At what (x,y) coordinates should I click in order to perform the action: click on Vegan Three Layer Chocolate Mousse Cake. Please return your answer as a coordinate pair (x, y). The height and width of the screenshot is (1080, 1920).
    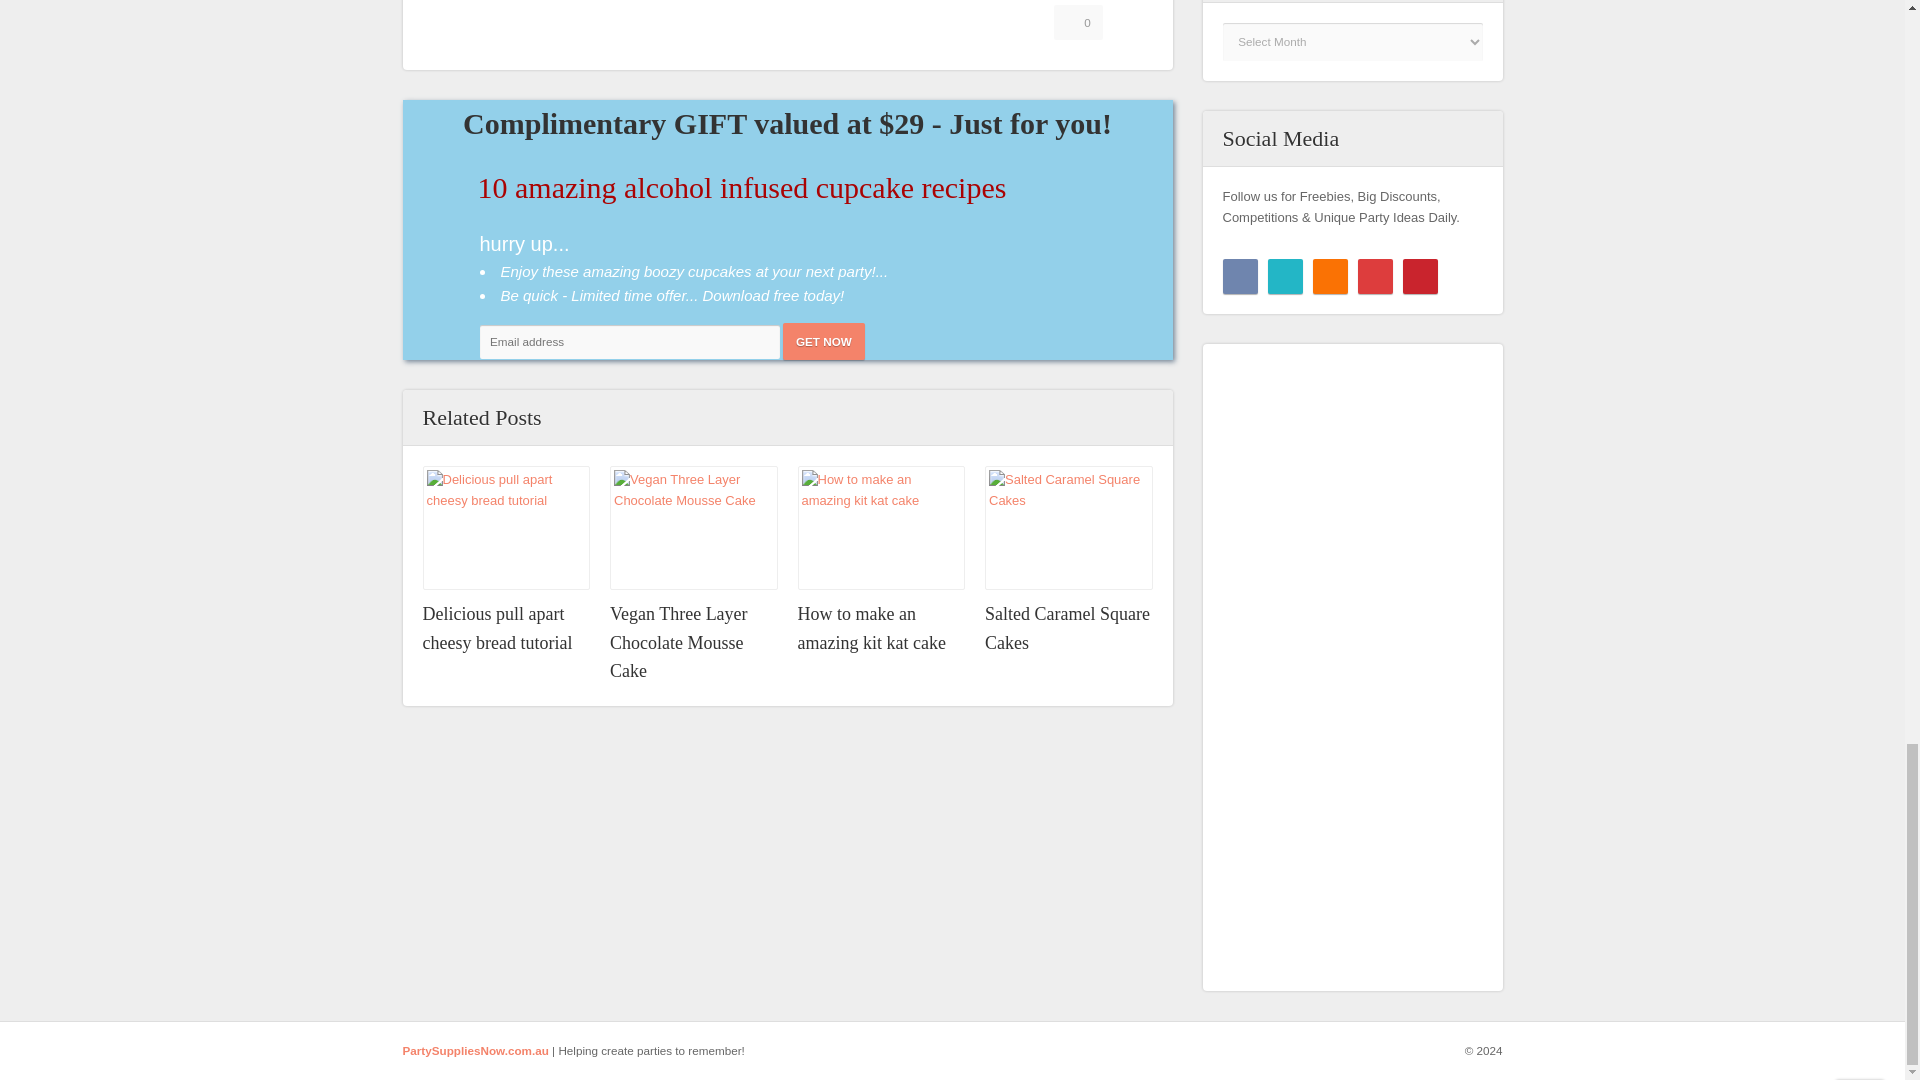
    Looking at the image, I should click on (679, 642).